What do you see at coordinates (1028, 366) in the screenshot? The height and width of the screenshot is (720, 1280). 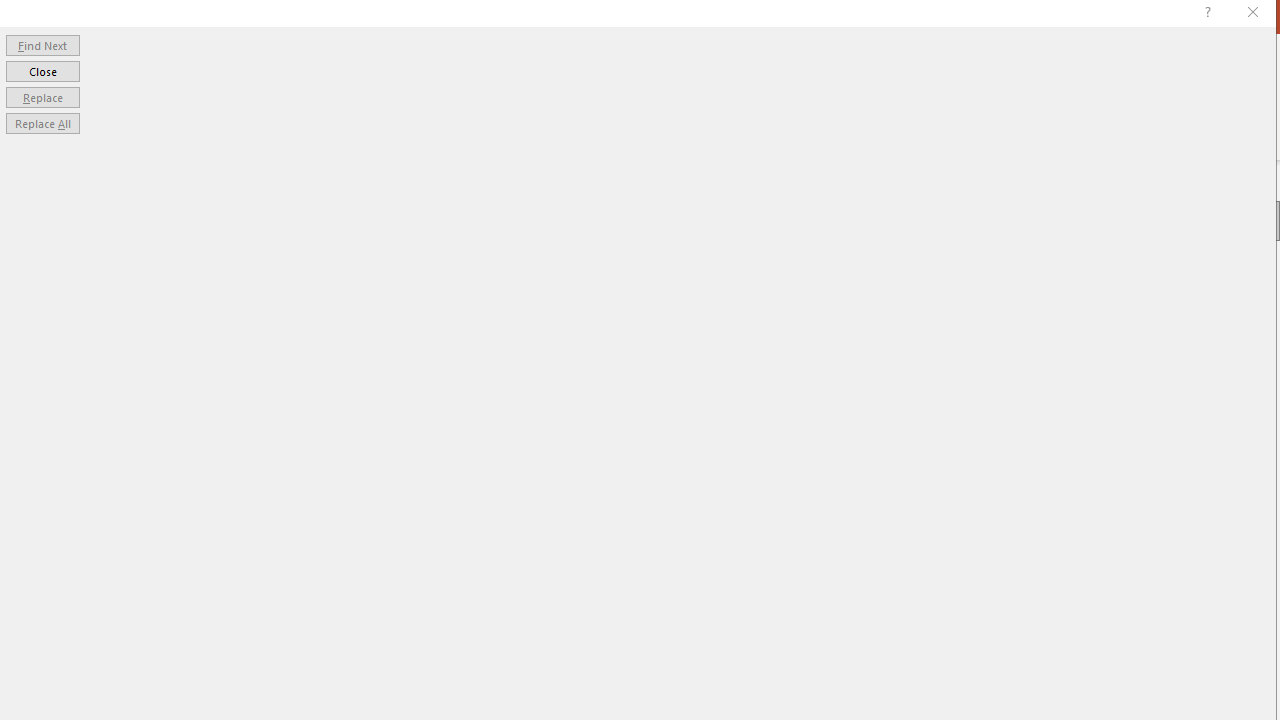 I see `Pattern fill` at bounding box center [1028, 366].